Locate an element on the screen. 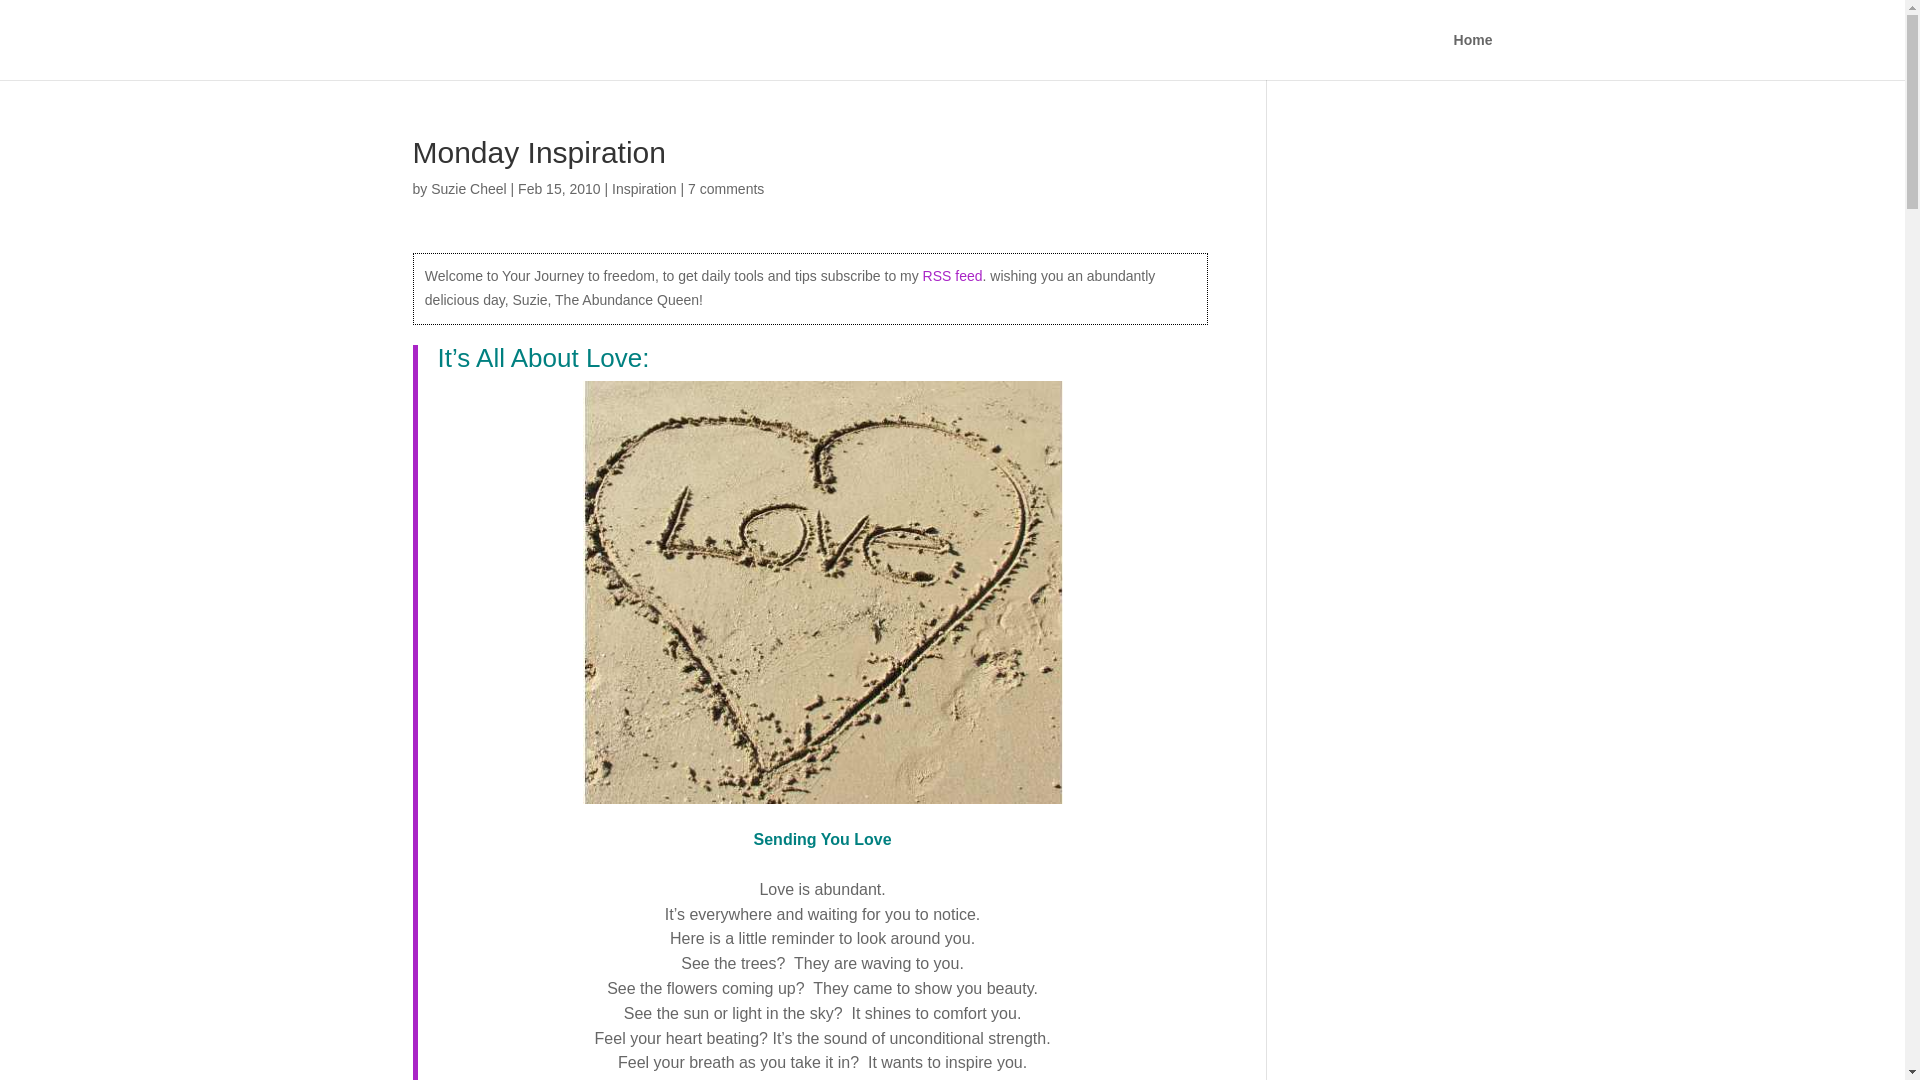  Inspiration is located at coordinates (644, 188).